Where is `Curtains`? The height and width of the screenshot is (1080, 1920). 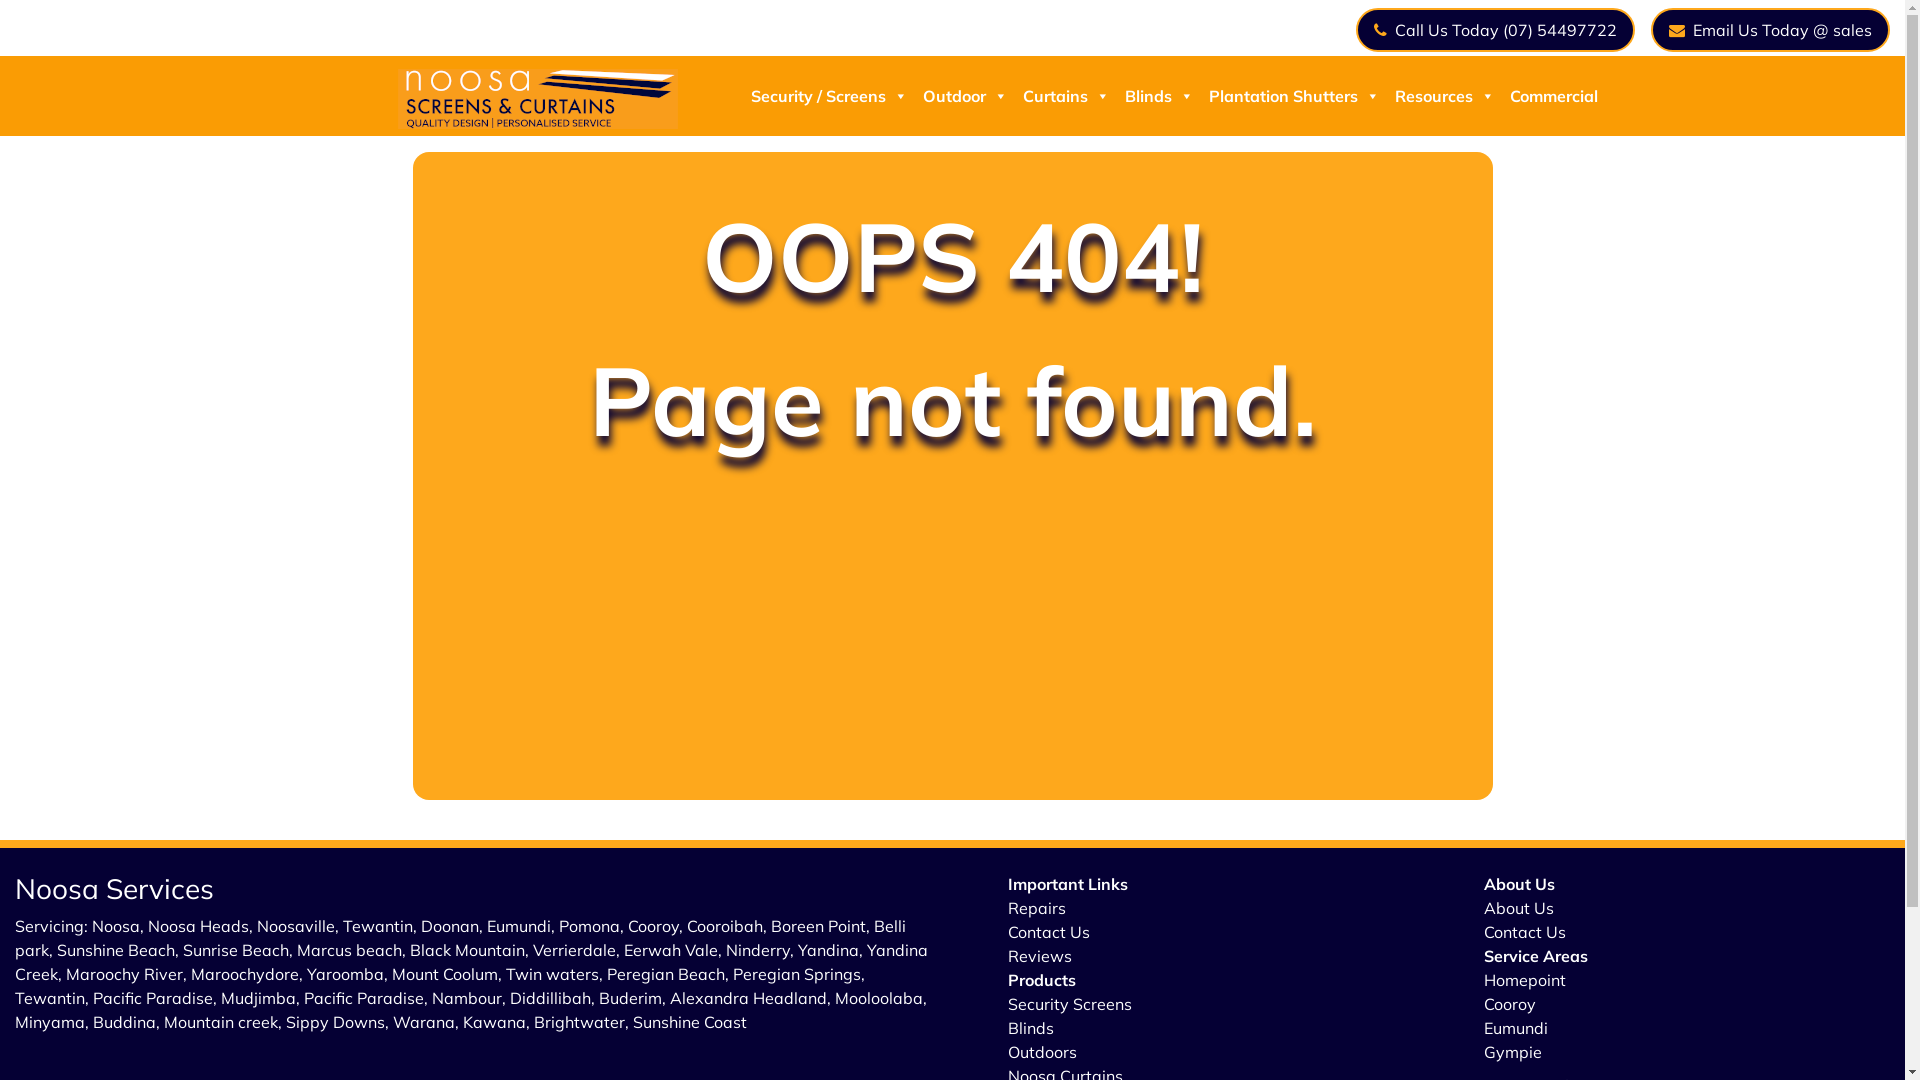
Curtains is located at coordinates (1064, 96).